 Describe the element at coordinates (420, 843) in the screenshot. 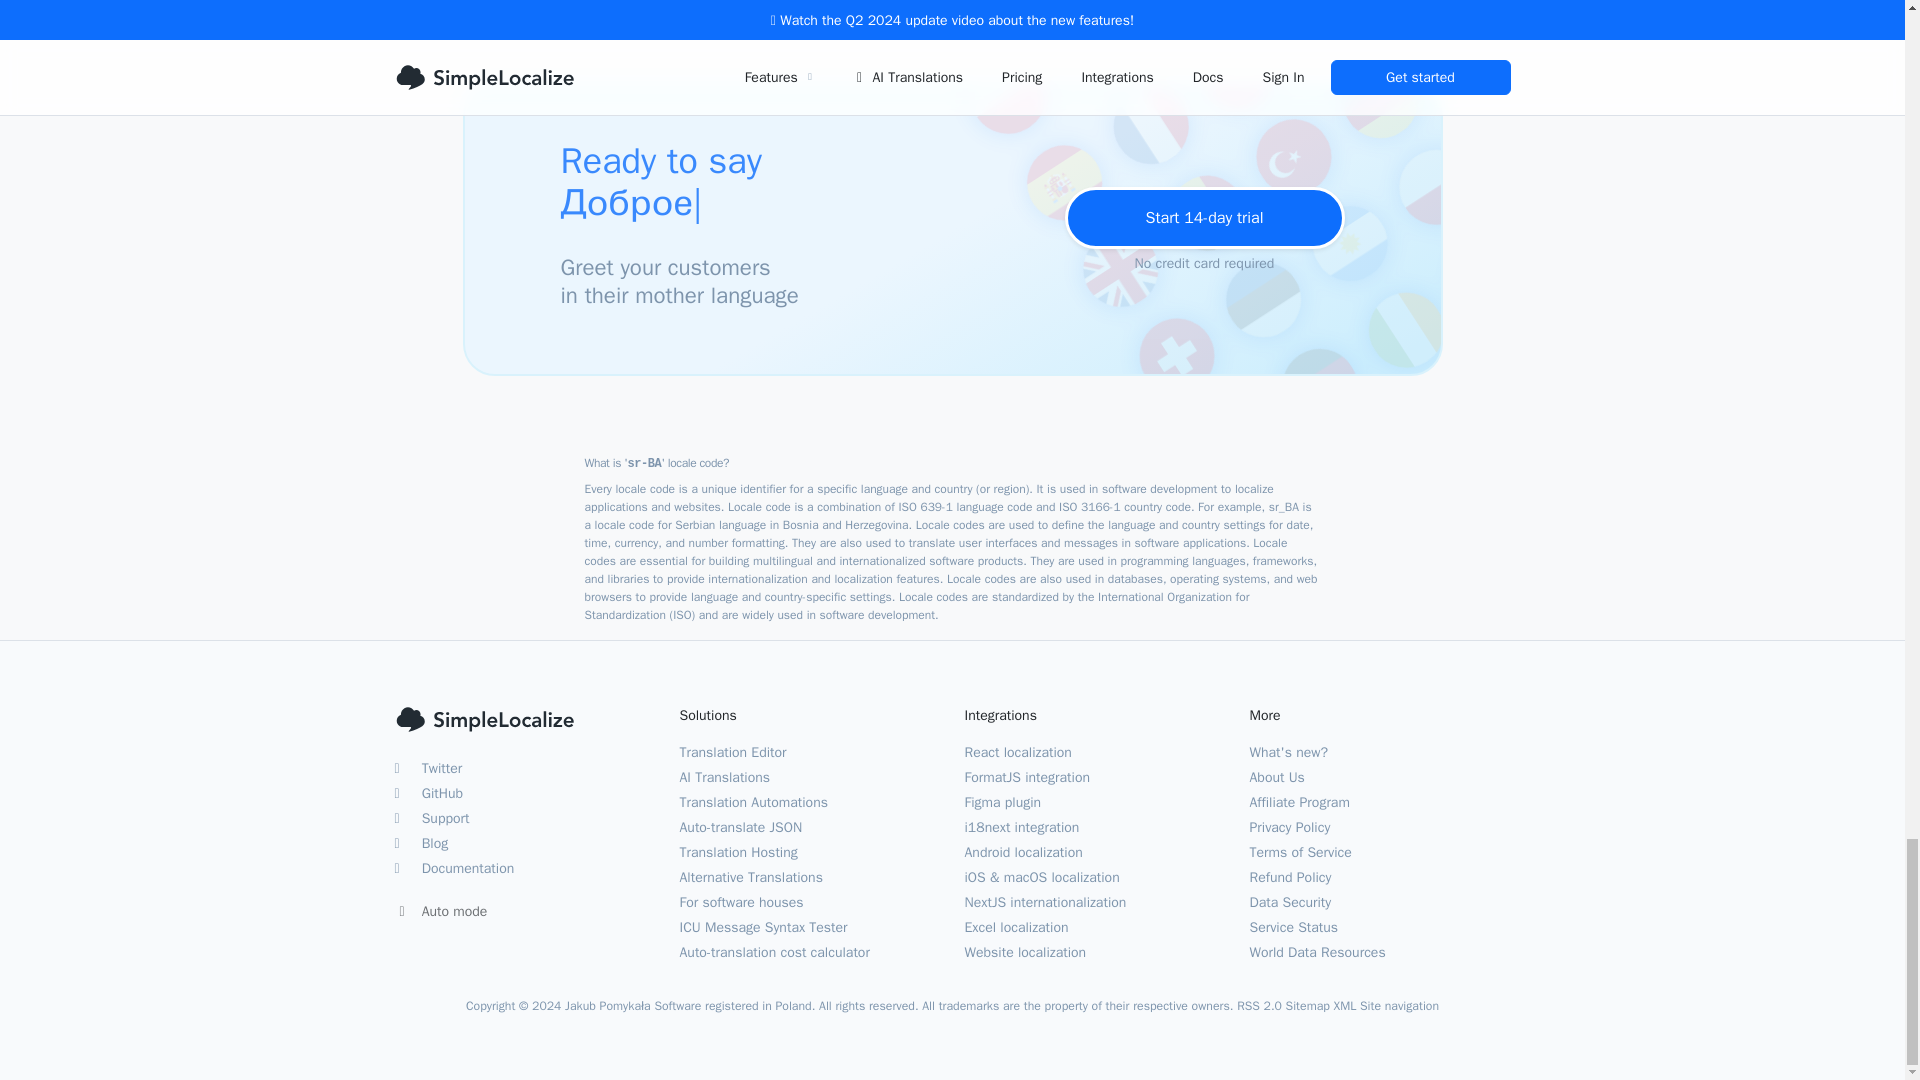

I see ` Blog` at that location.